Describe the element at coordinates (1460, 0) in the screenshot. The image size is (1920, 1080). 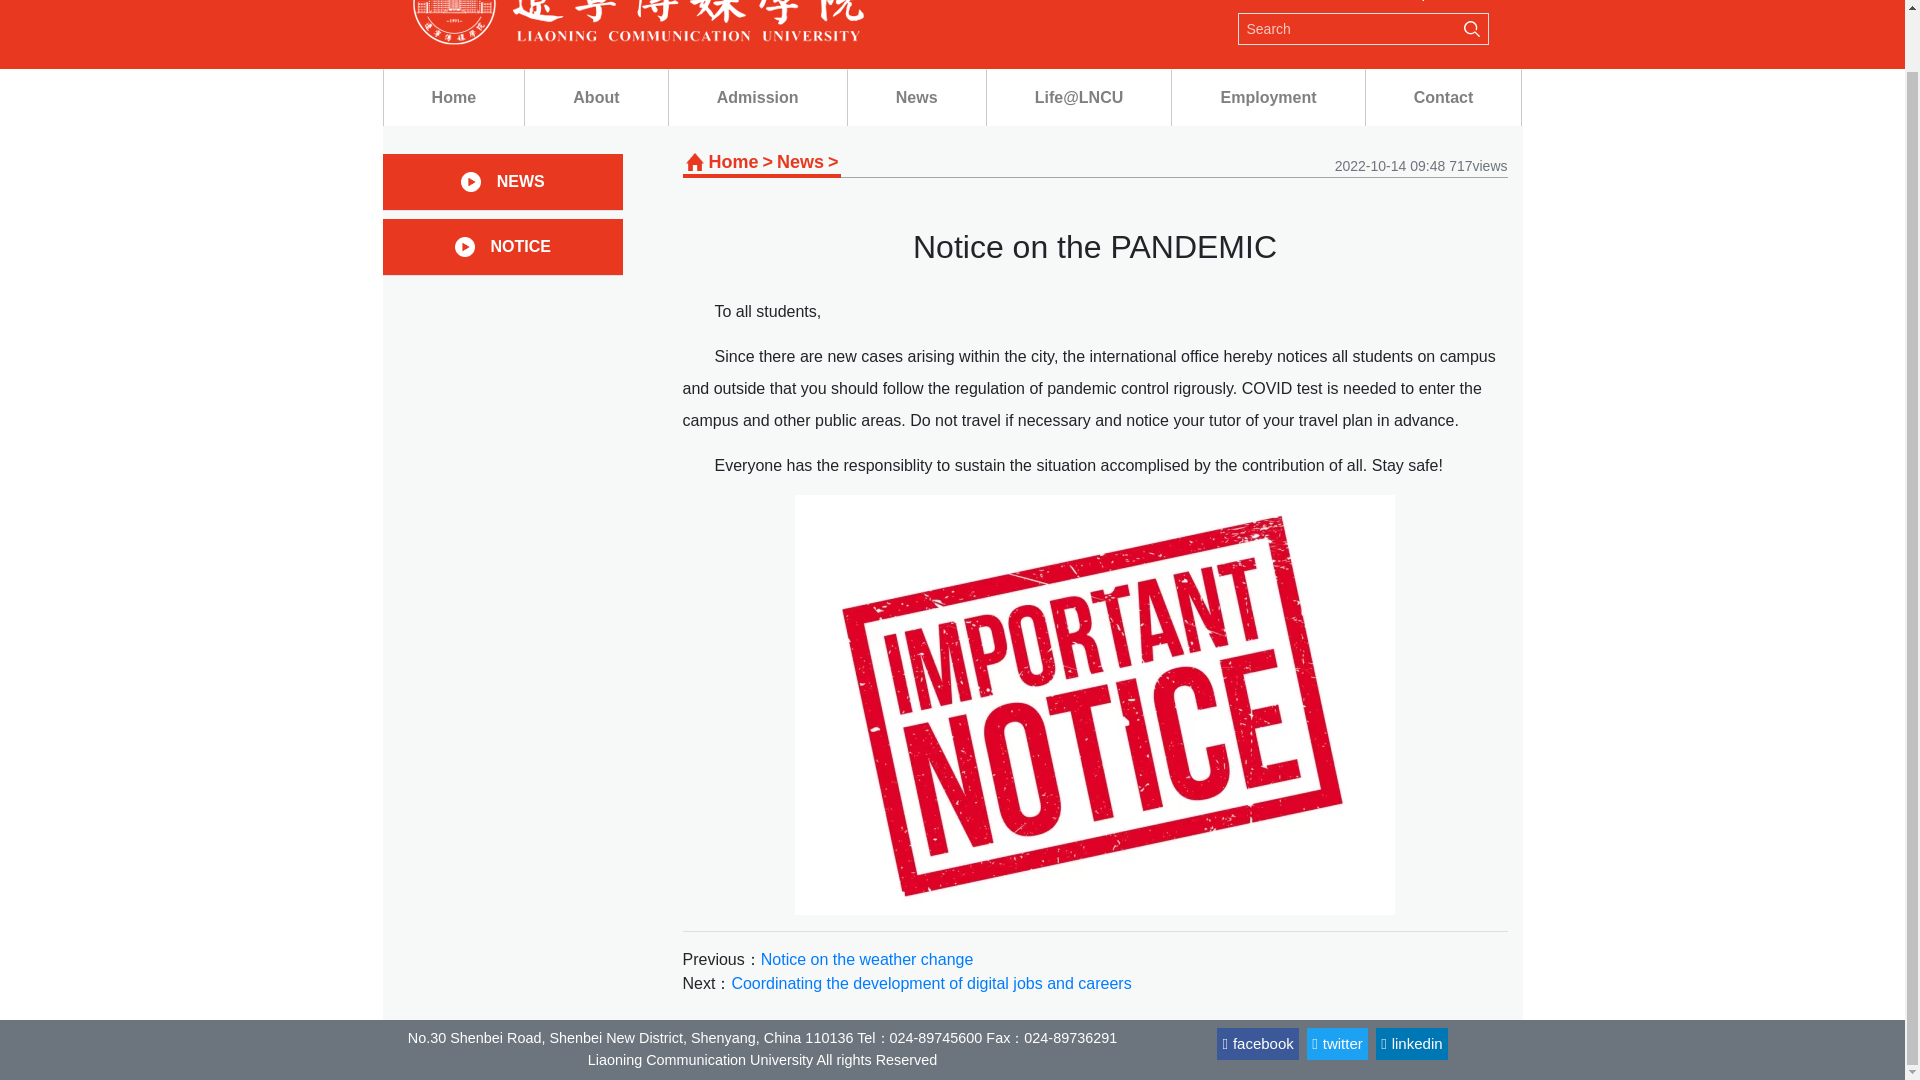
I see `Chinese` at that location.